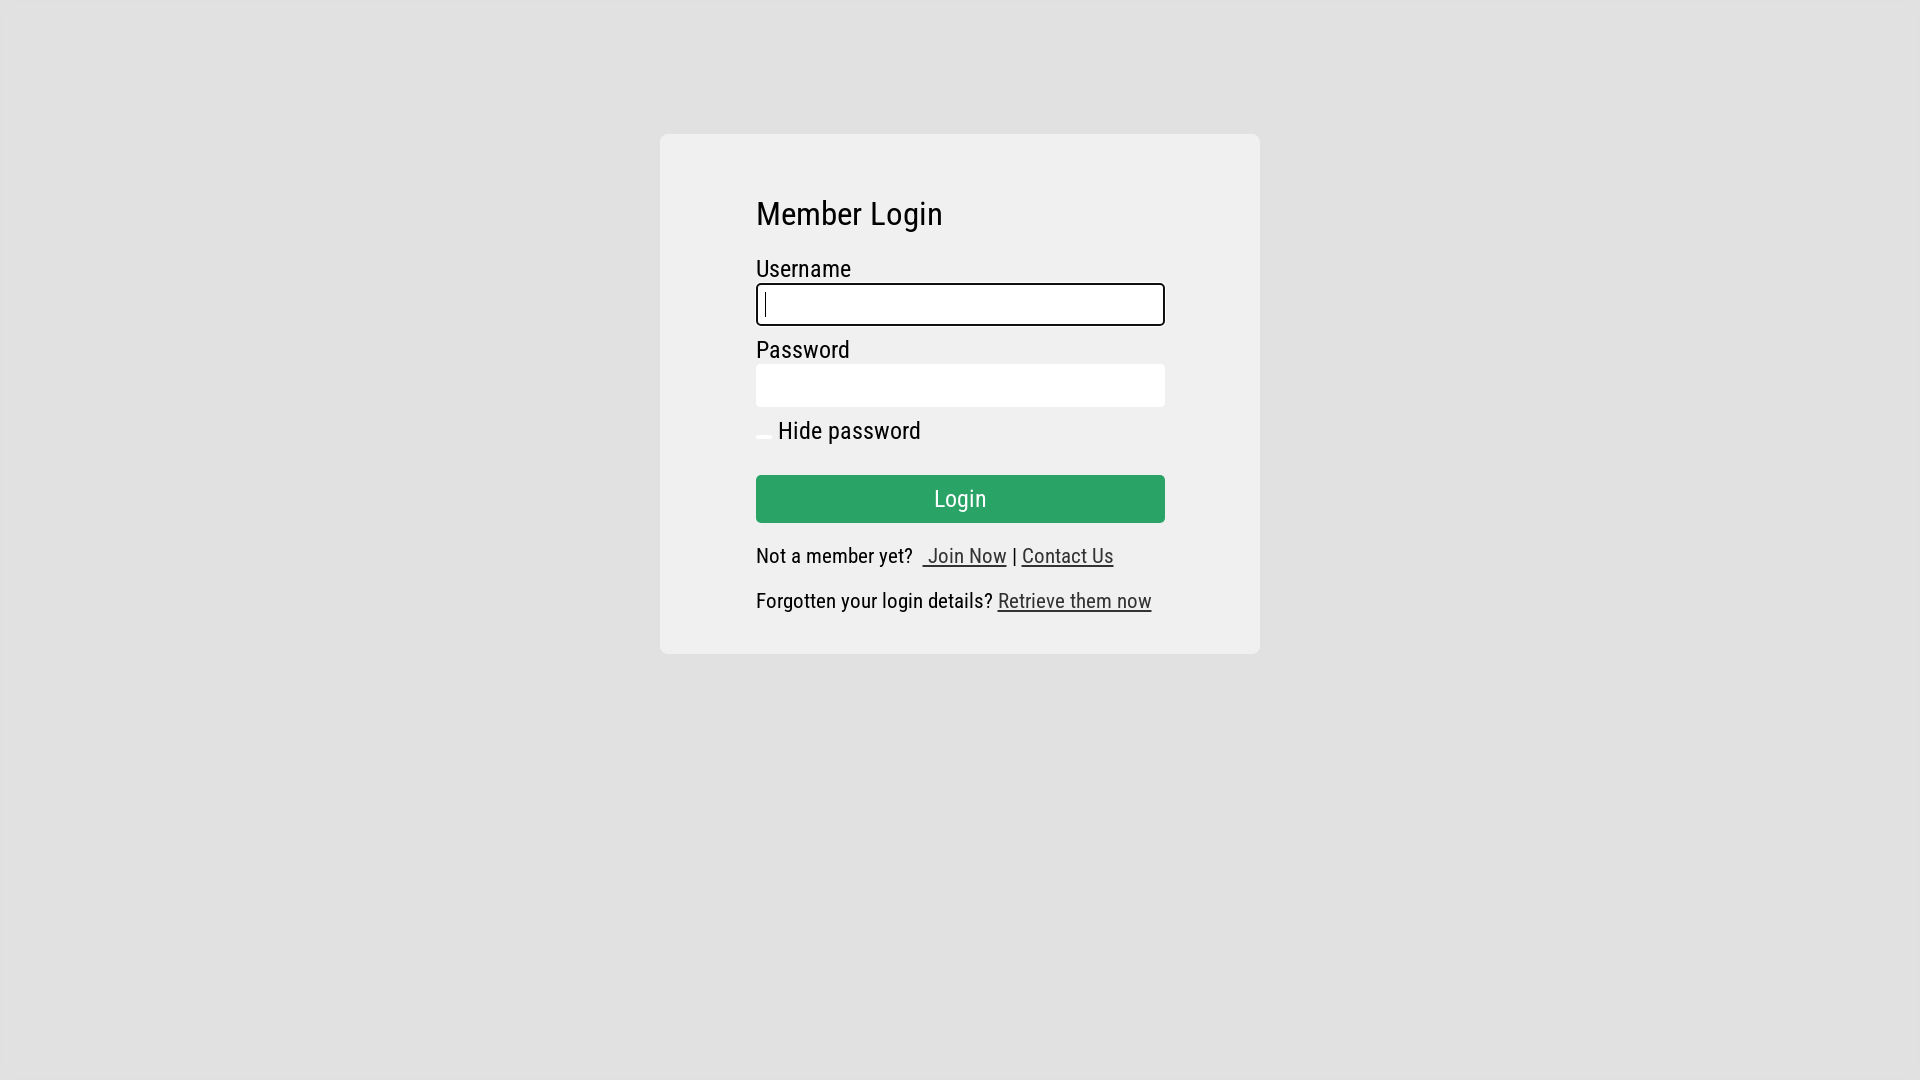 Image resolution: width=1920 pixels, height=1080 pixels. What do you see at coordinates (960, 499) in the screenshot?
I see `Login` at bounding box center [960, 499].